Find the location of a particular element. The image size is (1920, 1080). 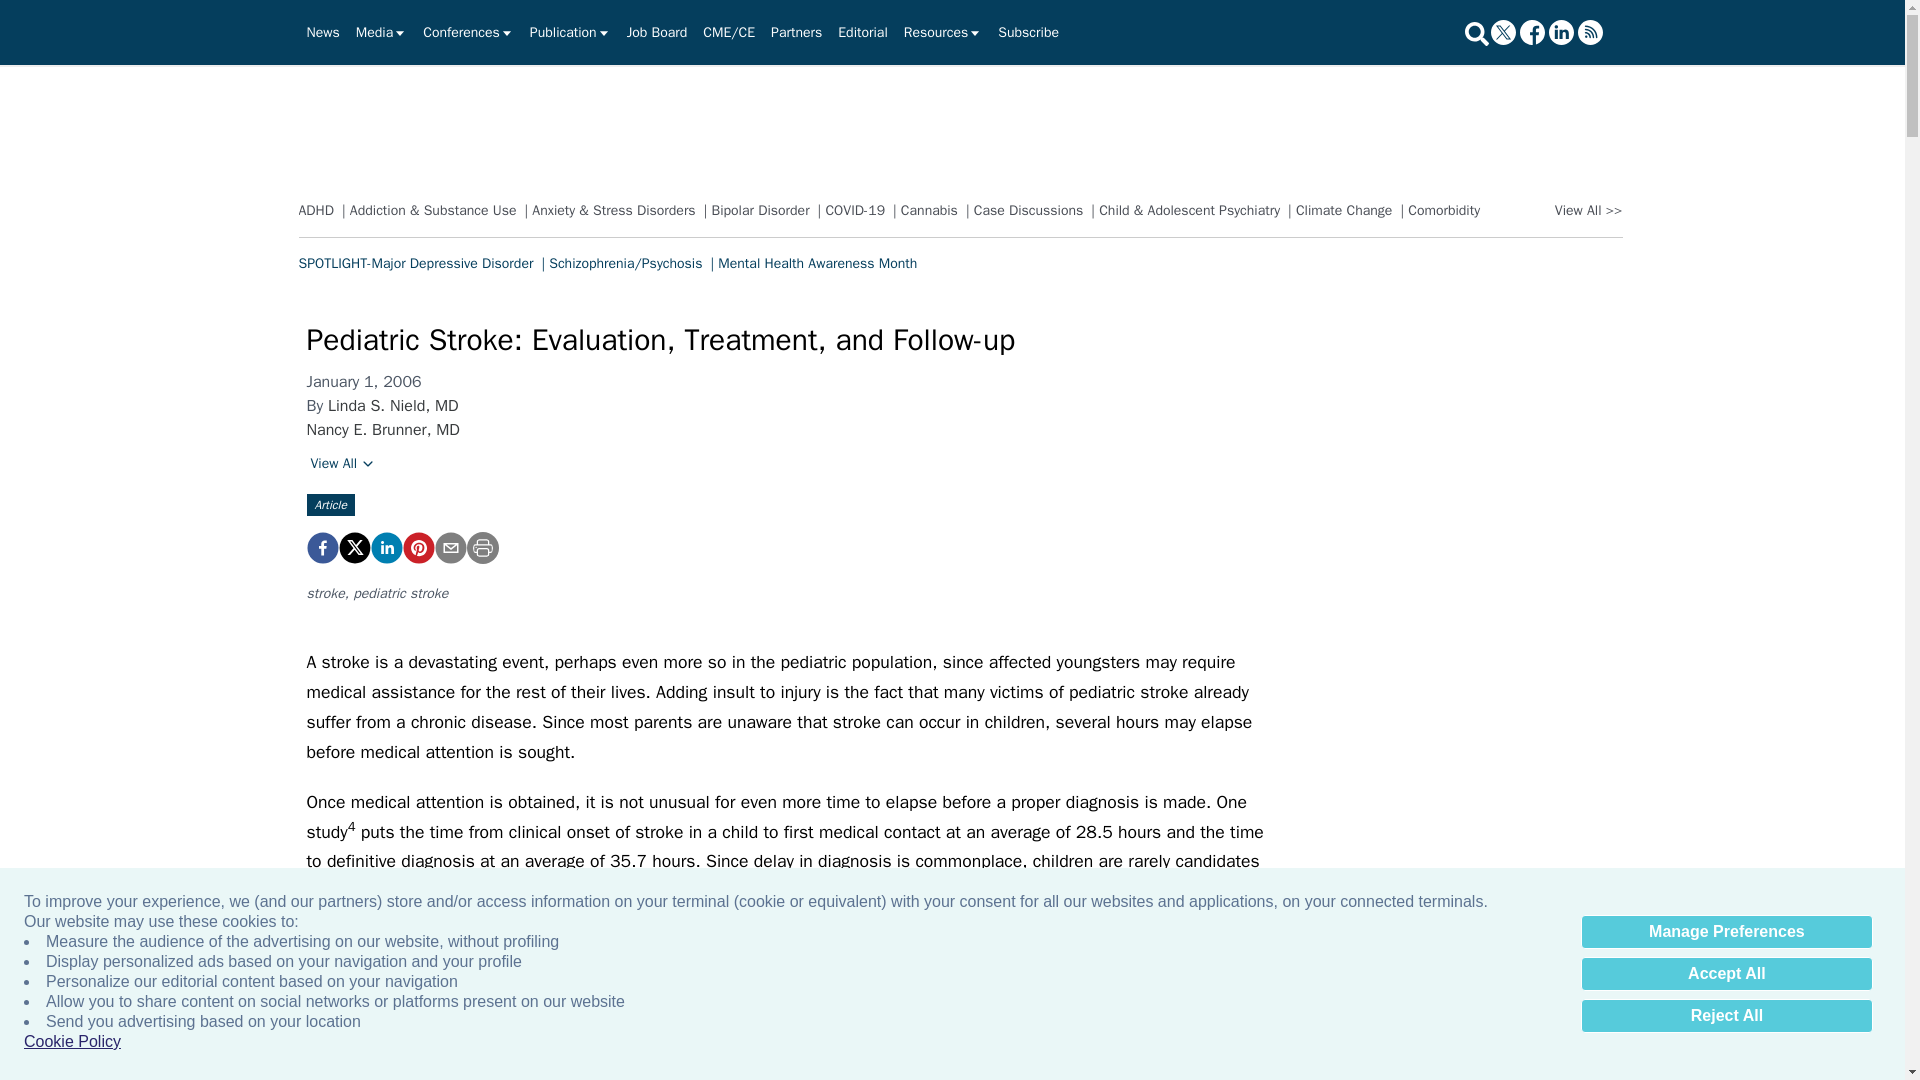

Pediatric Stroke: Evaluation, Treatment, and Follow-up is located at coordinates (321, 548).